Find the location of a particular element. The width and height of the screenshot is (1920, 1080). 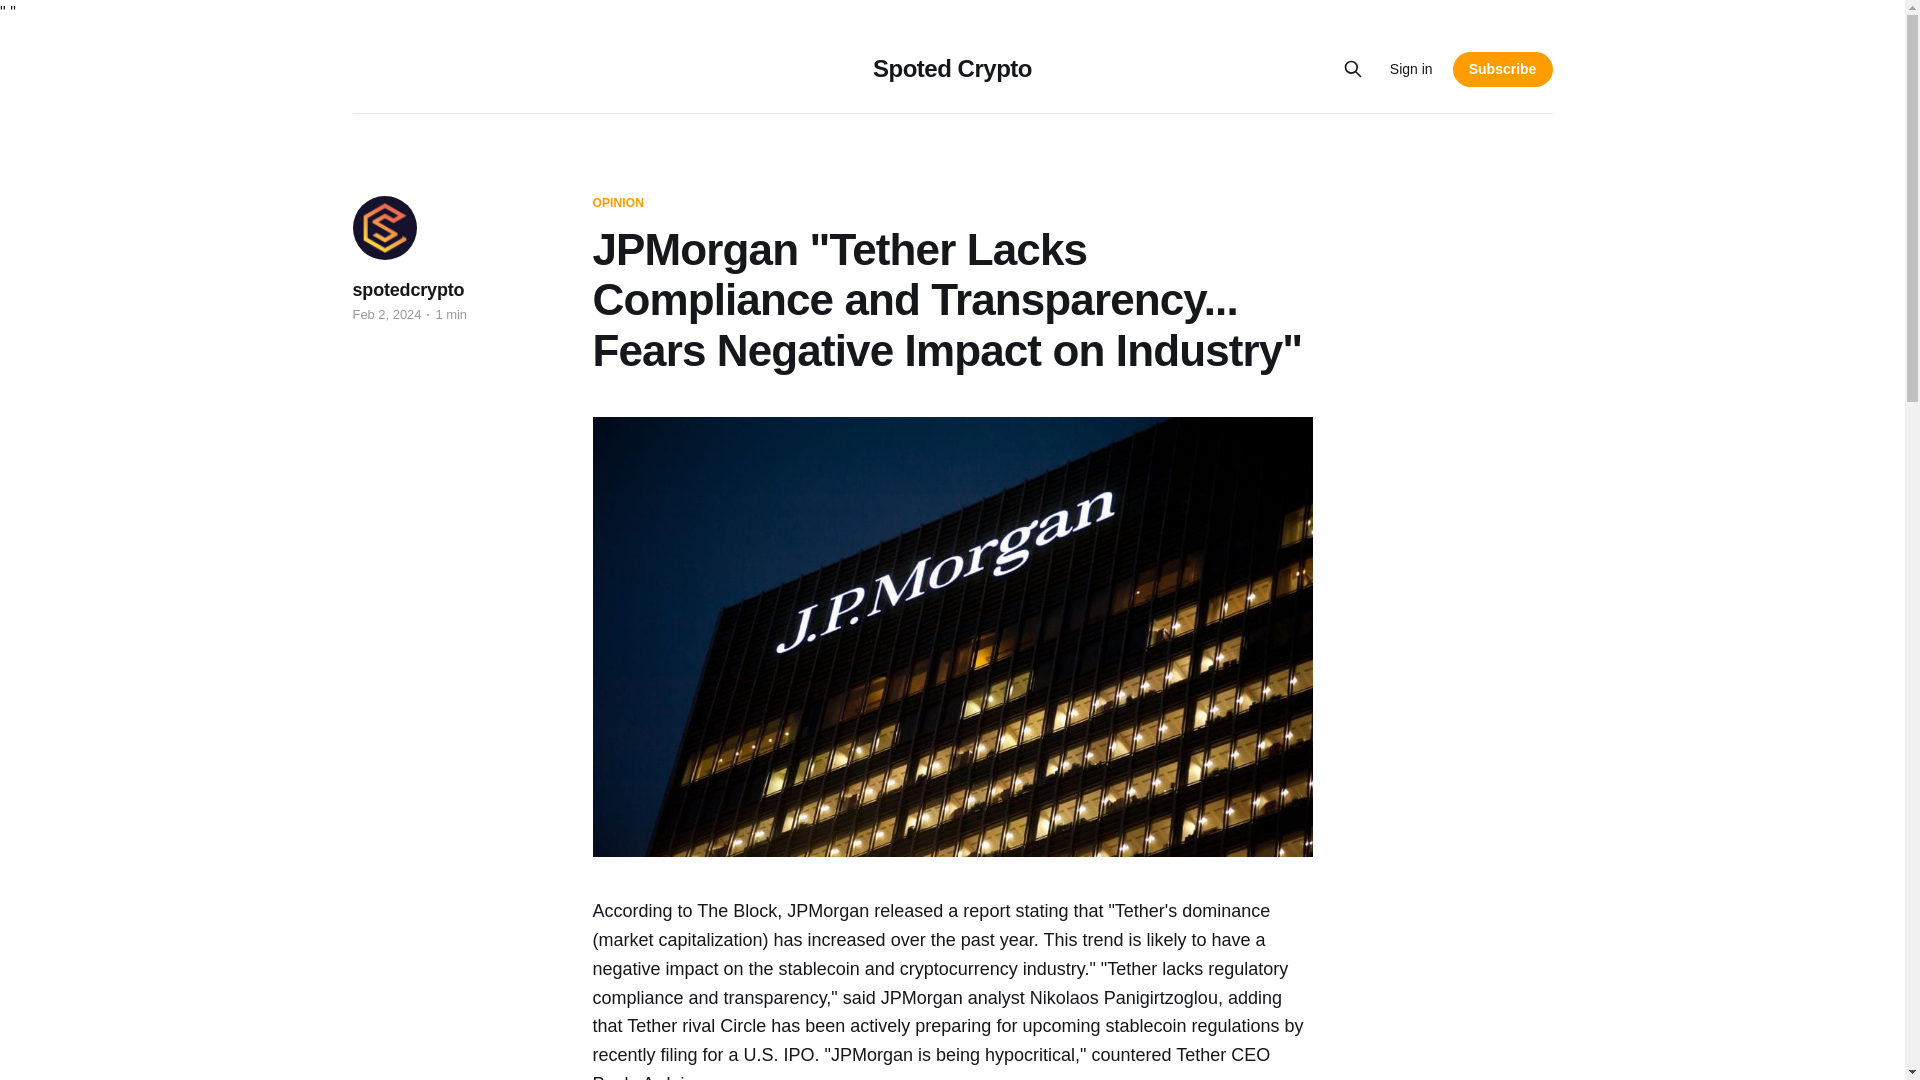

OPINION is located at coordinates (617, 203).